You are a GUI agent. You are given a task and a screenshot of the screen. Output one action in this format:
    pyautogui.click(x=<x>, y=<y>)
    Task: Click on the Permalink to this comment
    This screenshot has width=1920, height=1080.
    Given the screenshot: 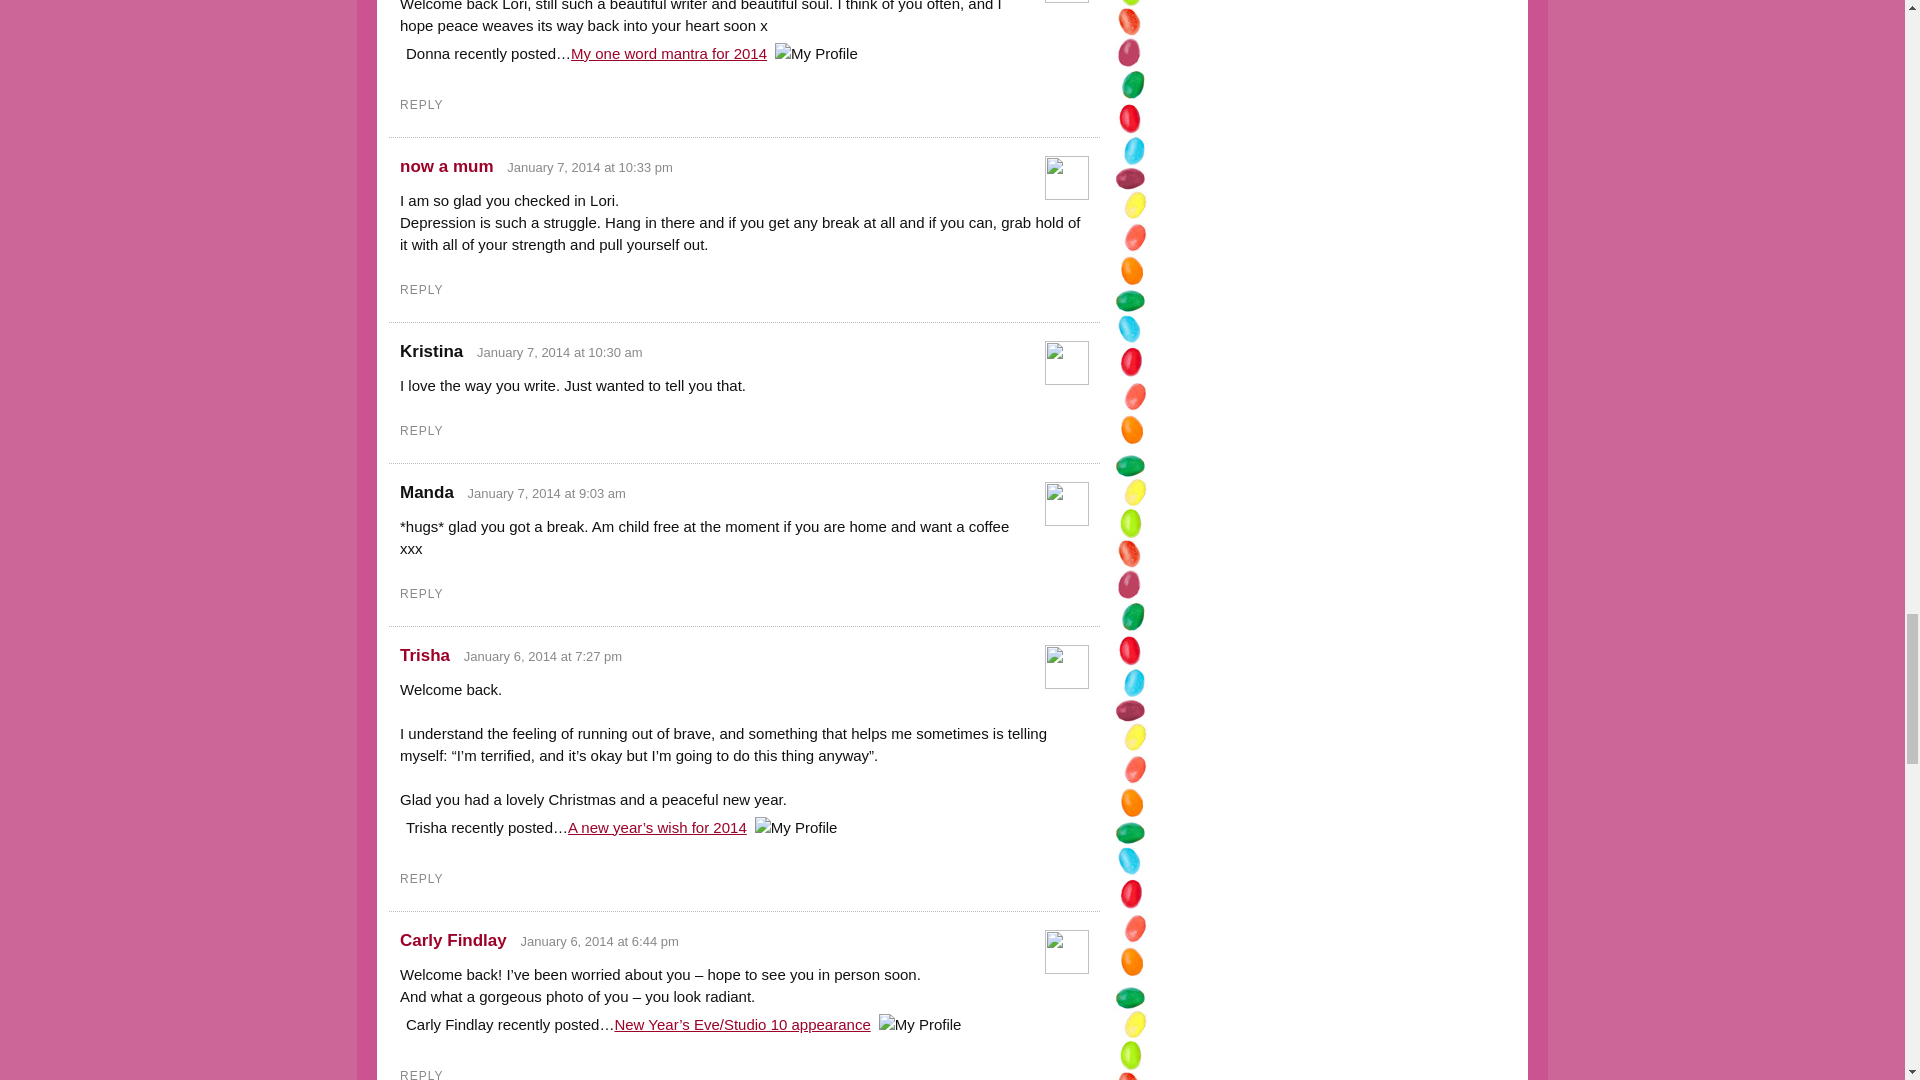 What is the action you would take?
    pyautogui.click(x=590, y=166)
    